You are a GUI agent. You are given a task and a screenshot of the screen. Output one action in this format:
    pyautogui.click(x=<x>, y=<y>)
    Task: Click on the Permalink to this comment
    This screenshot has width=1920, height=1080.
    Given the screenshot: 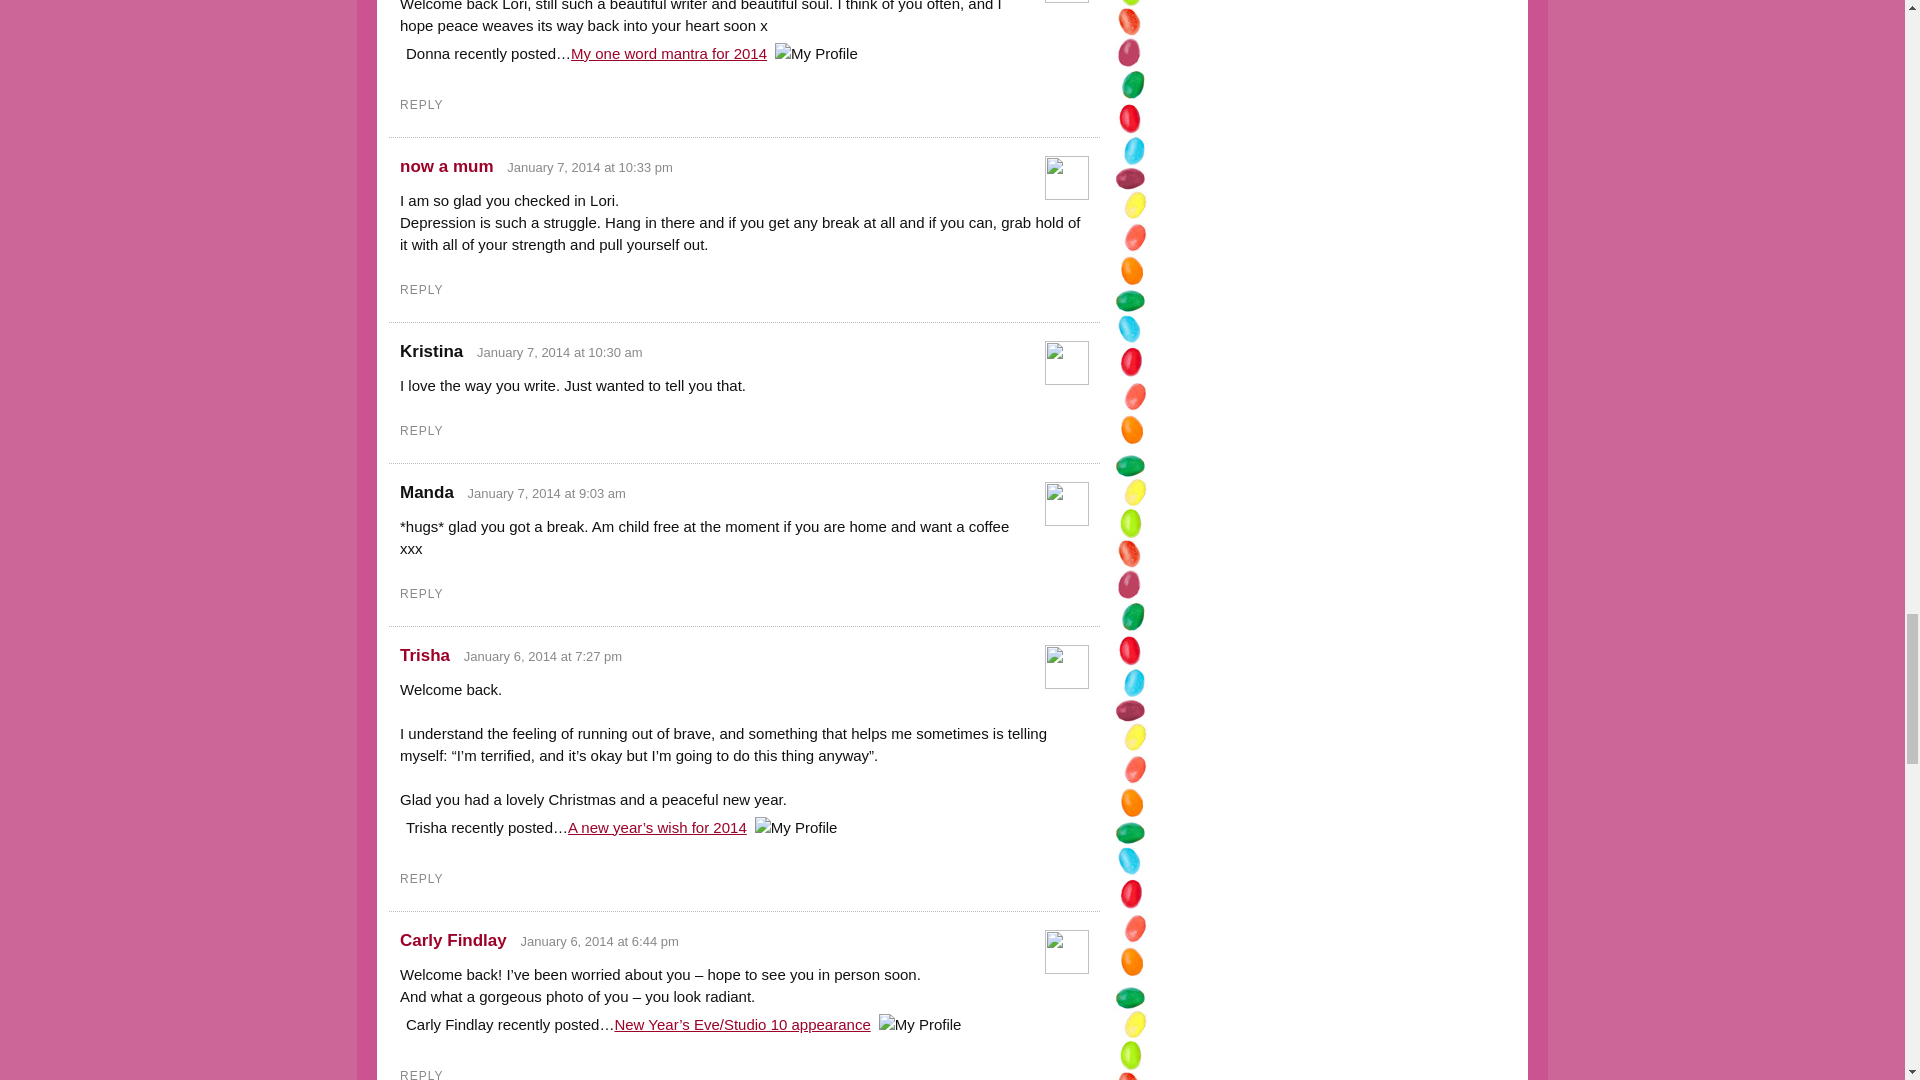 What is the action you would take?
    pyautogui.click(x=590, y=166)
    